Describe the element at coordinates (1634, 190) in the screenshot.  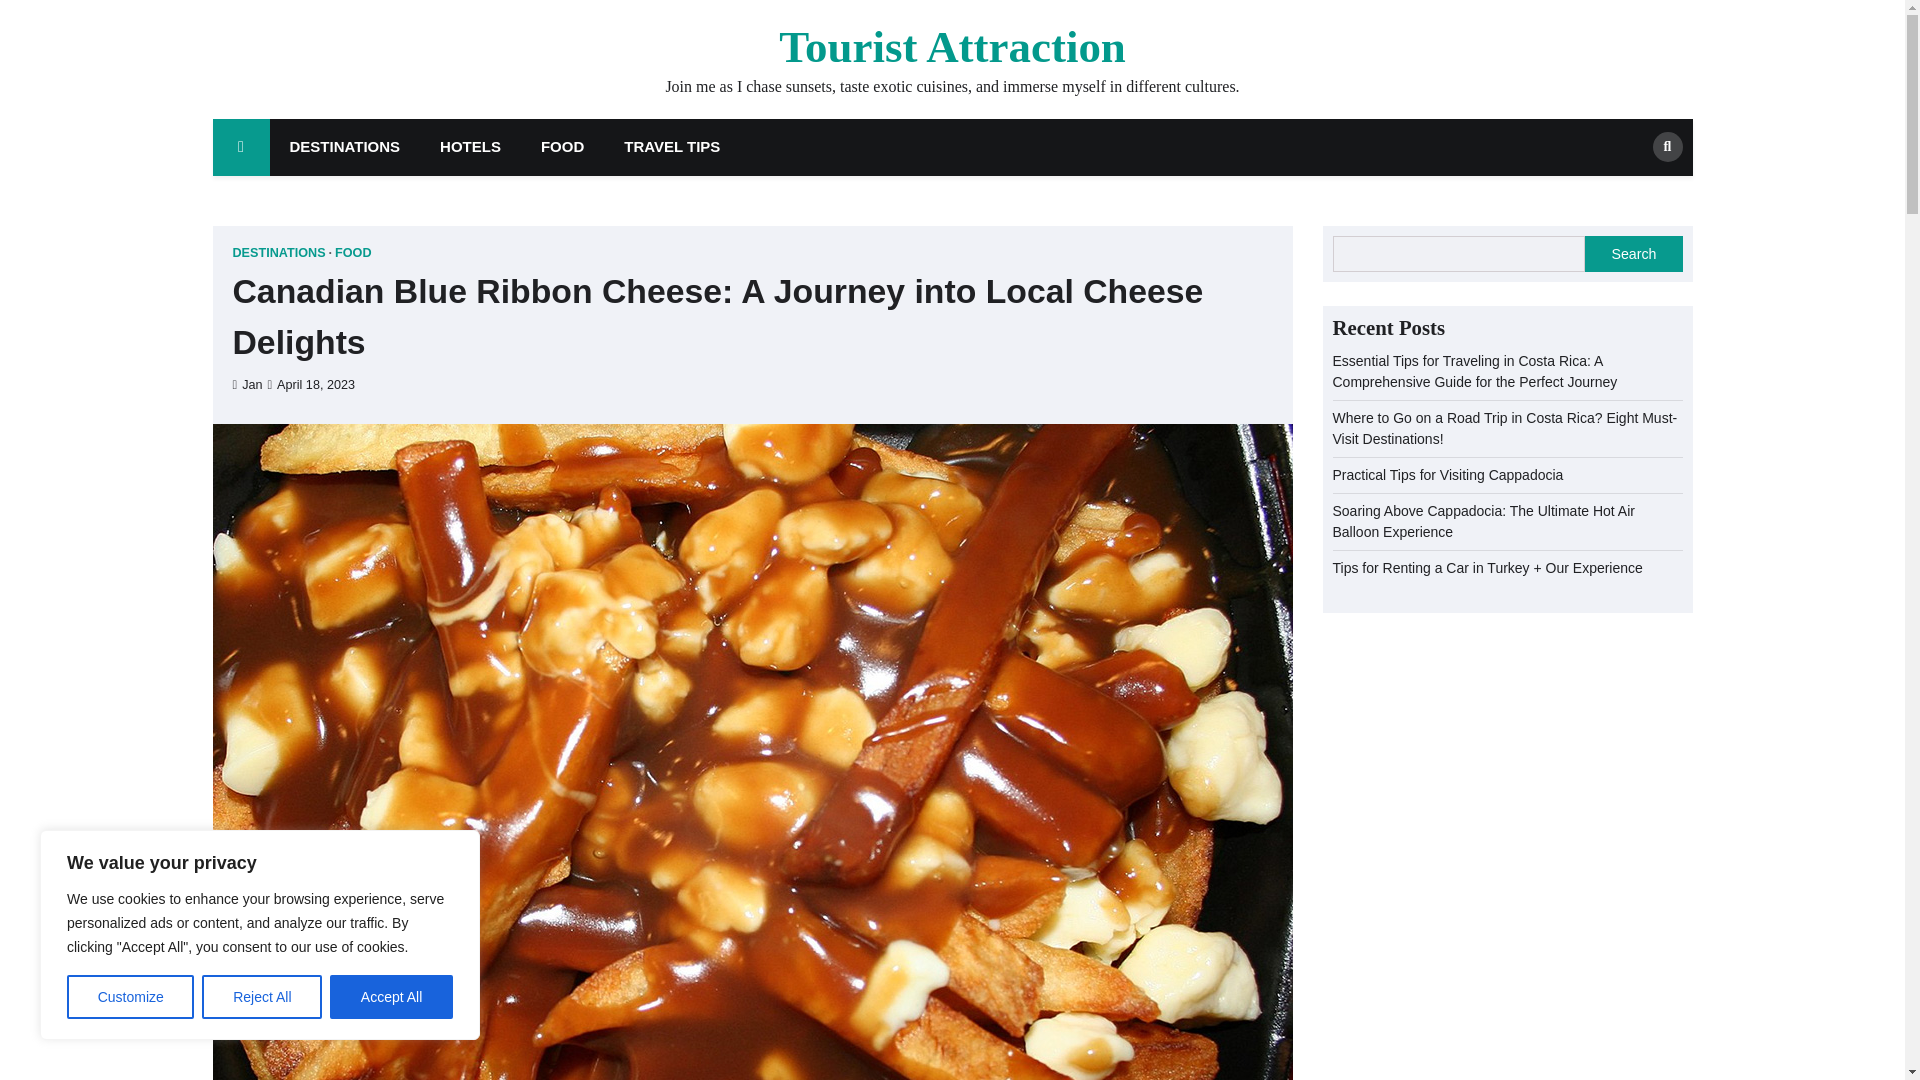
I see `Search` at that location.